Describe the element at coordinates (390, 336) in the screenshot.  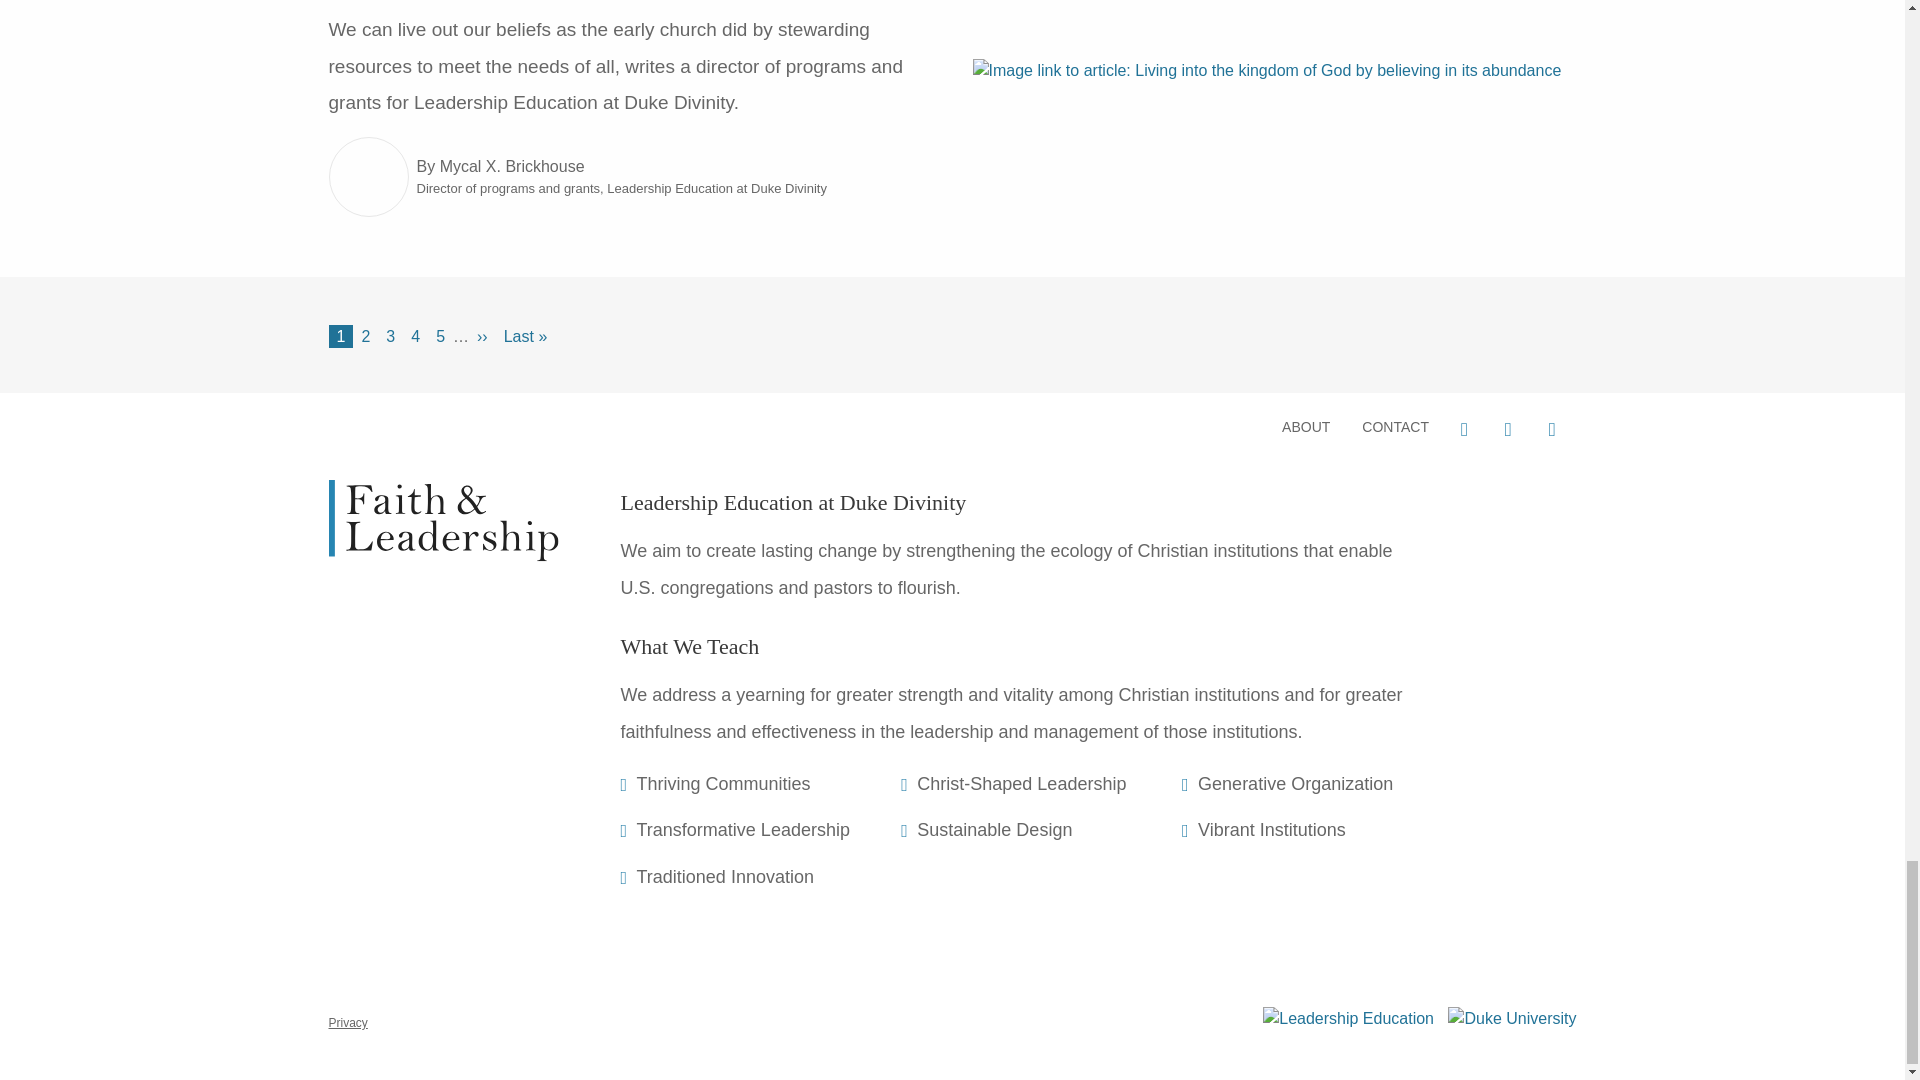
I see `Go to page 3` at that location.